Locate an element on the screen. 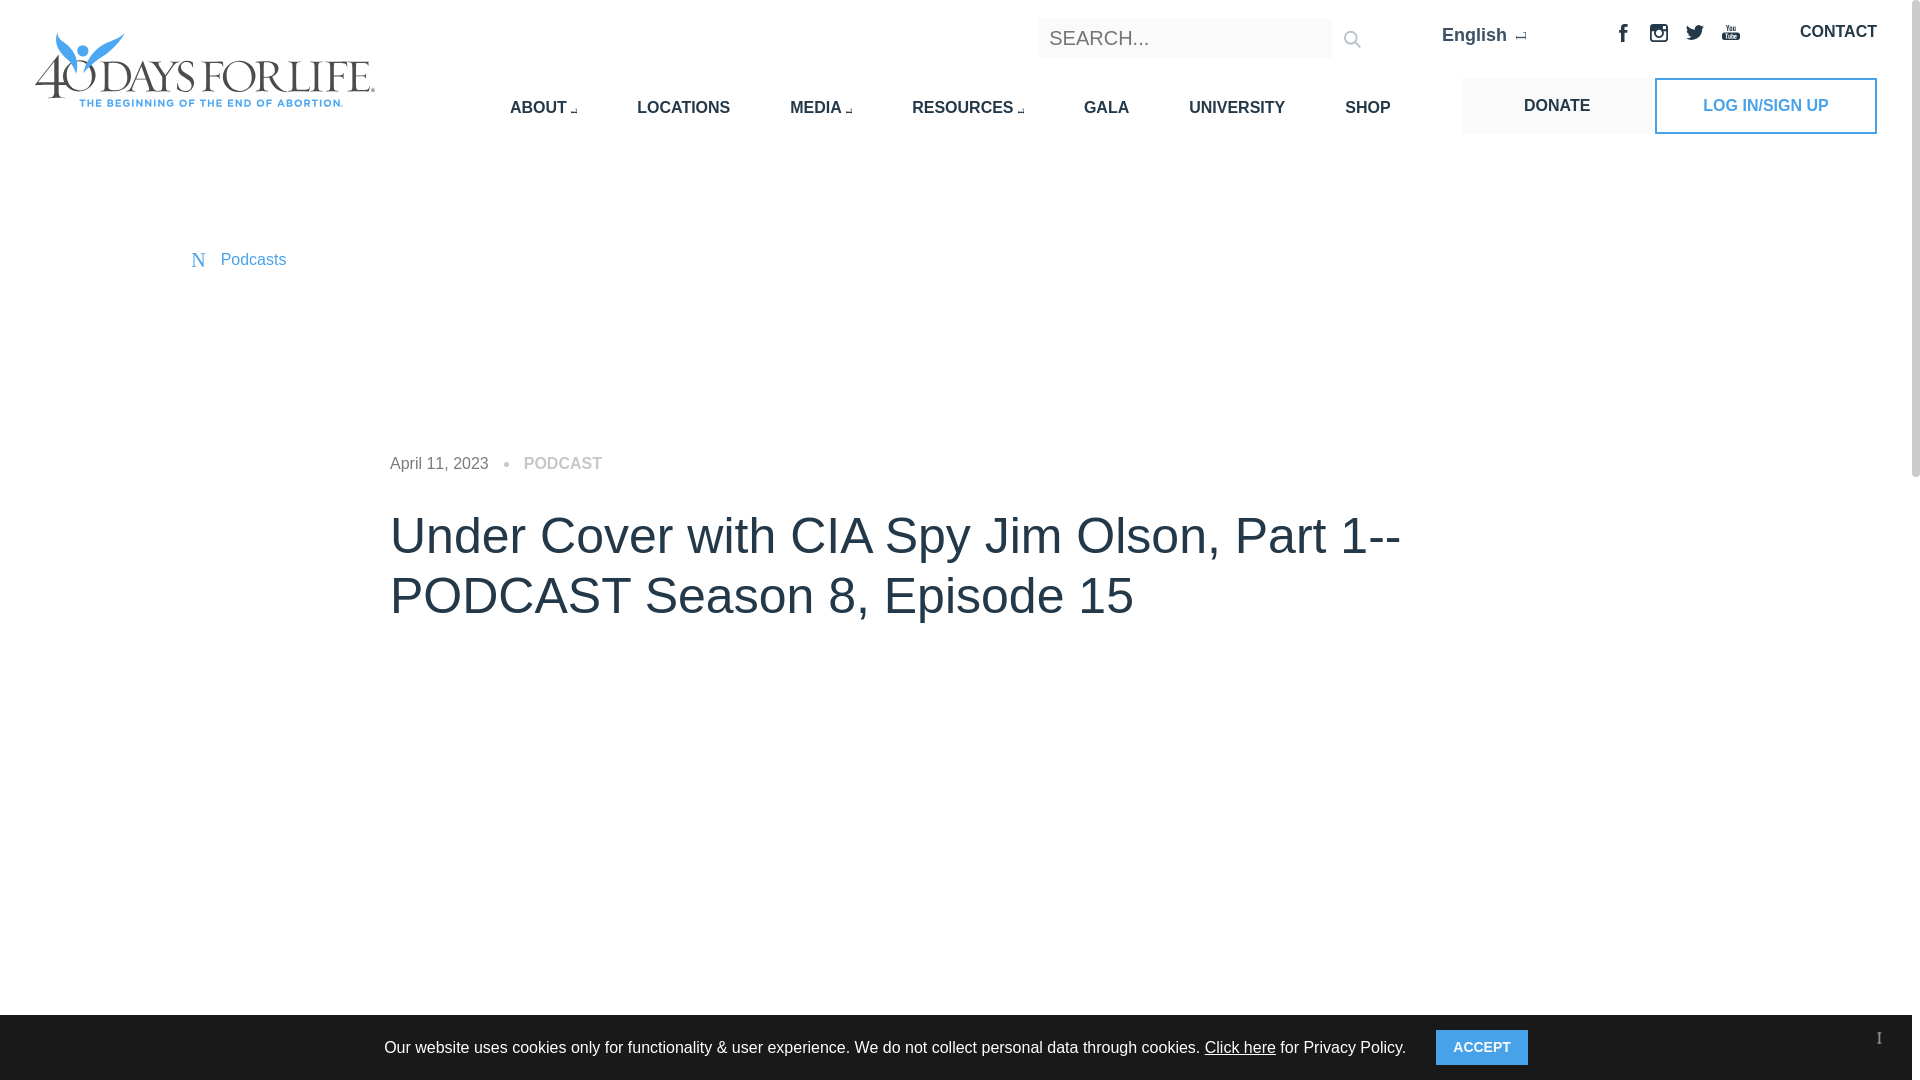  GALA is located at coordinates (1106, 107).